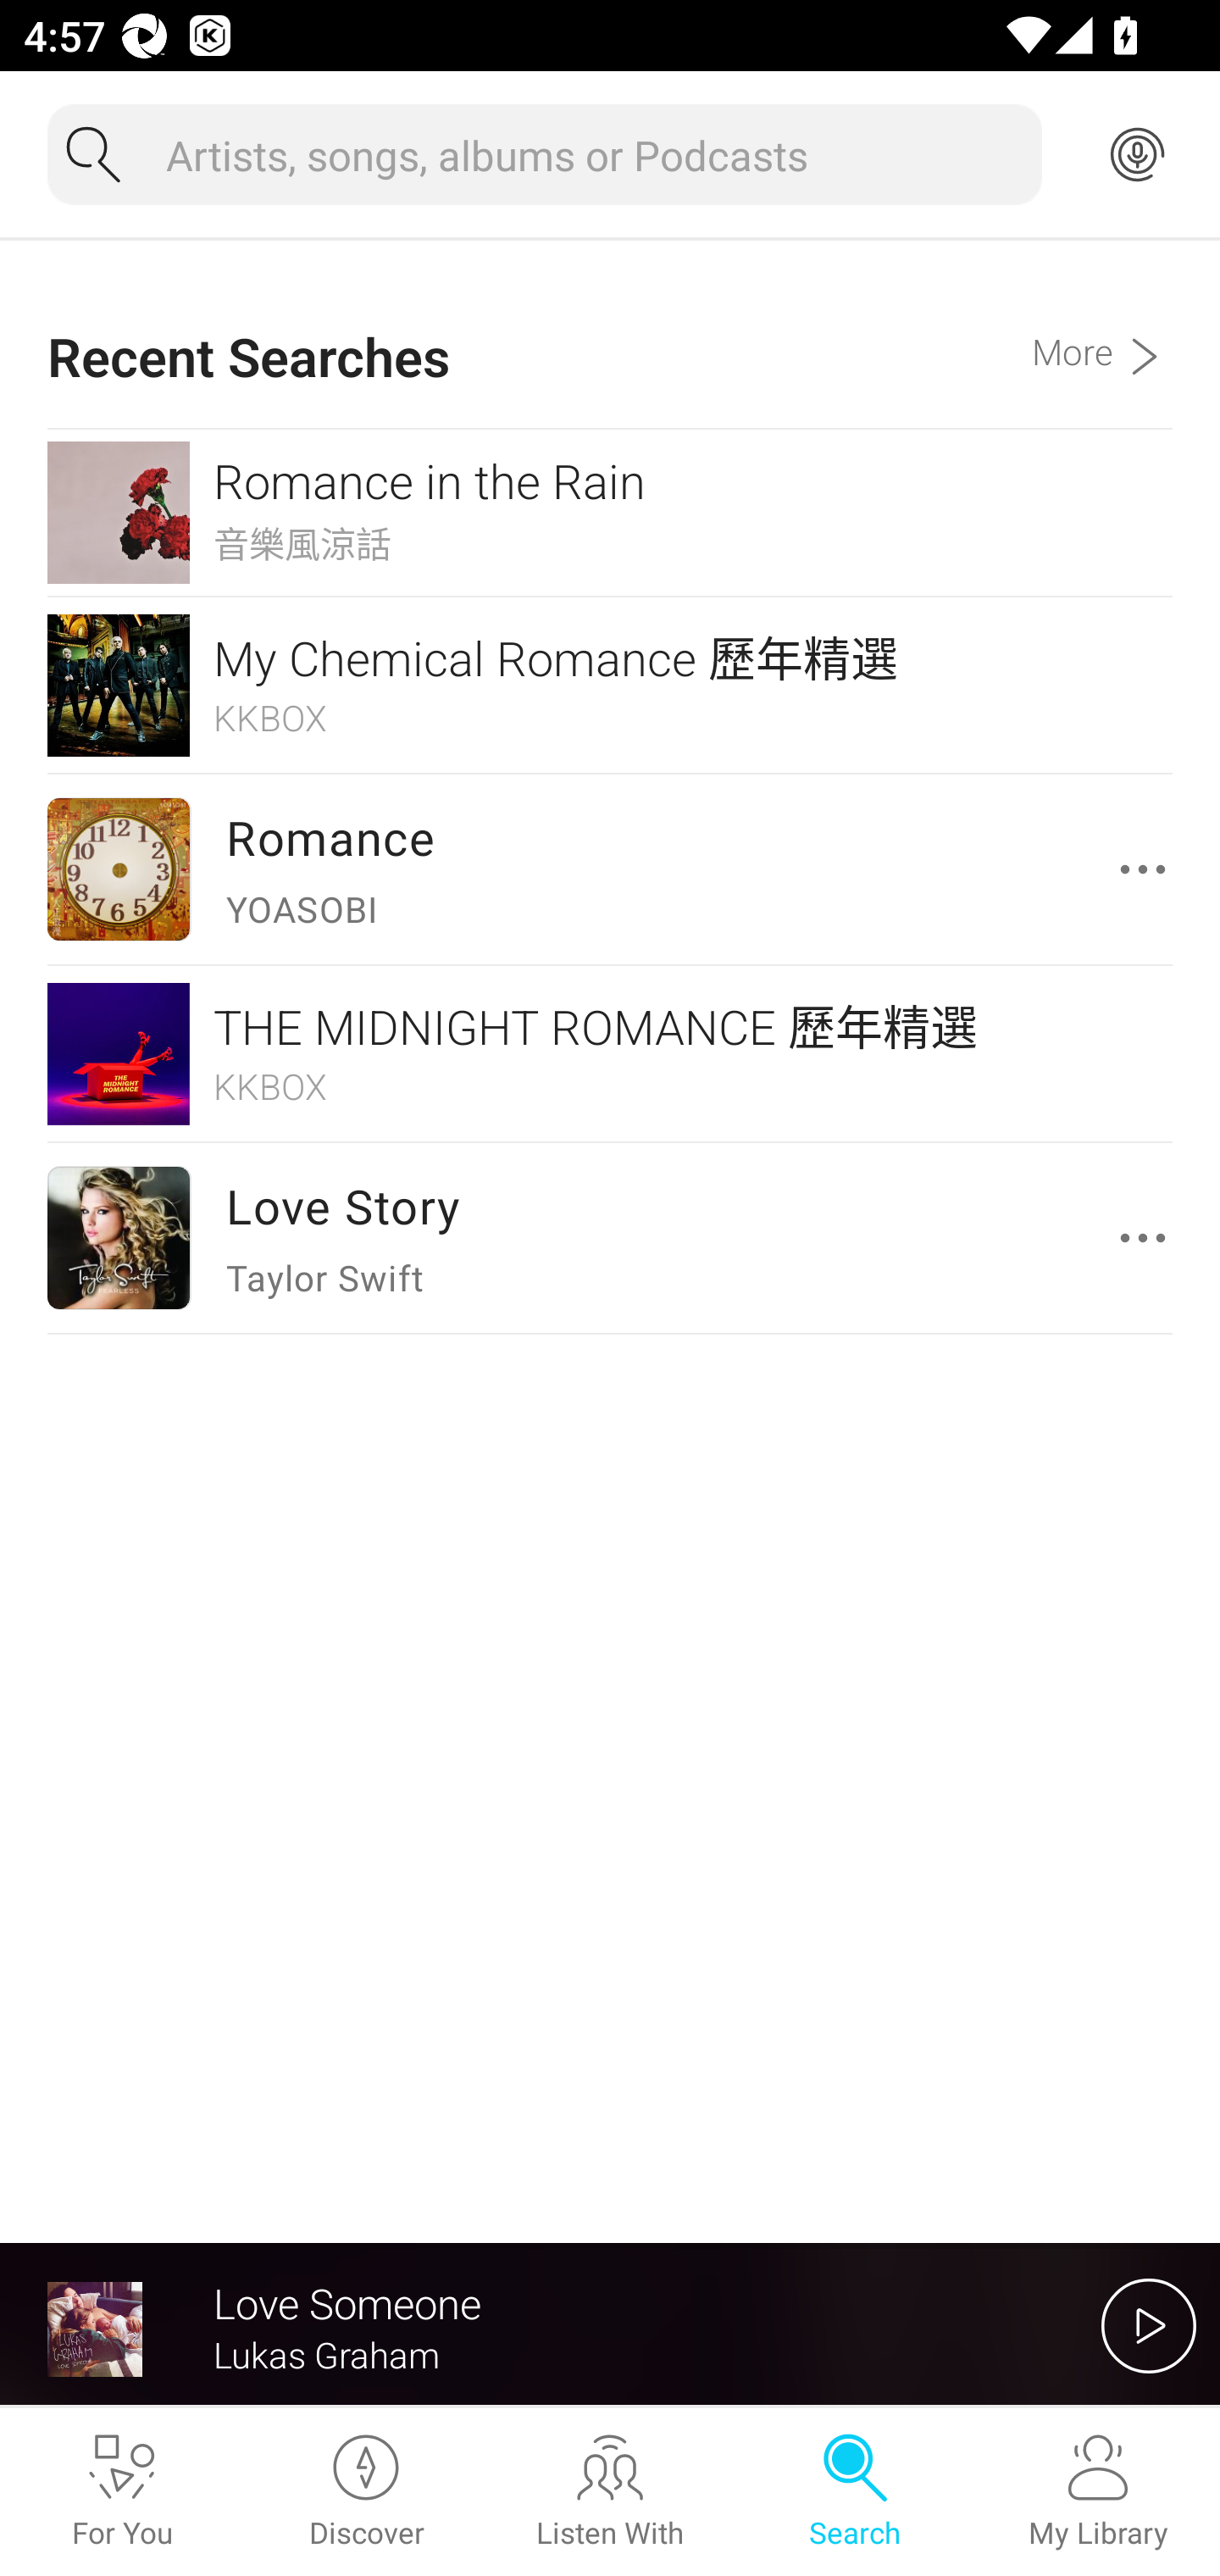 Image resolution: width=1220 pixels, height=2576 pixels. Describe the element at coordinates (610, 2492) in the screenshot. I see `Listen With` at that location.